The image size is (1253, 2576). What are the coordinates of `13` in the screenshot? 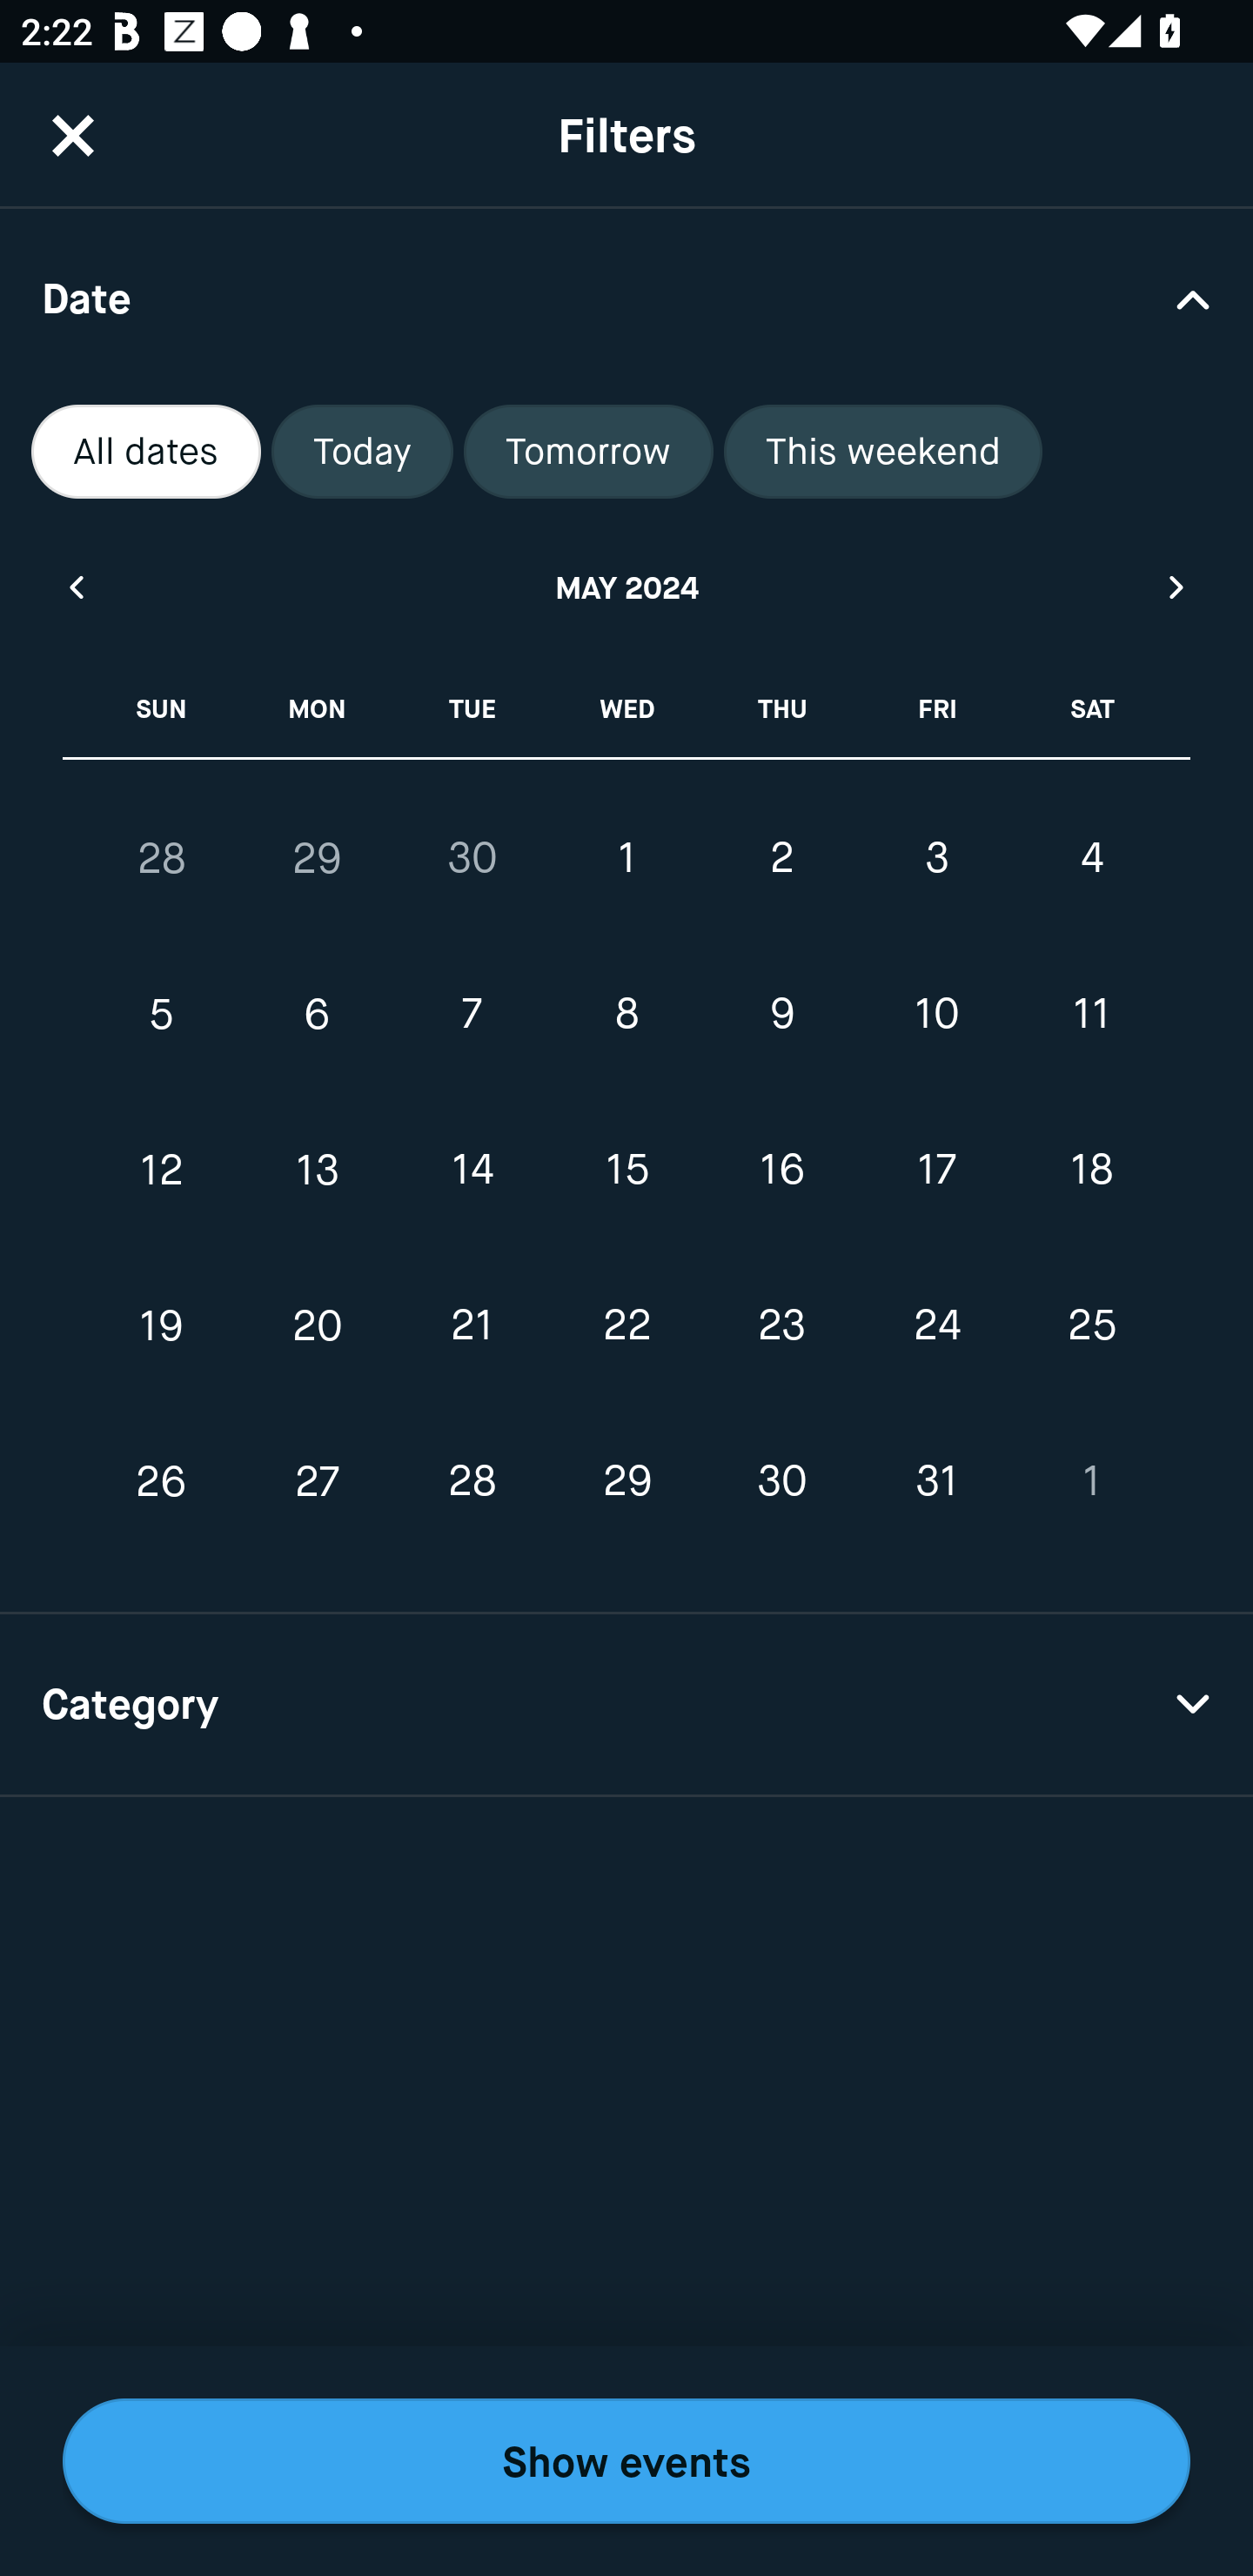 It's located at (317, 1170).